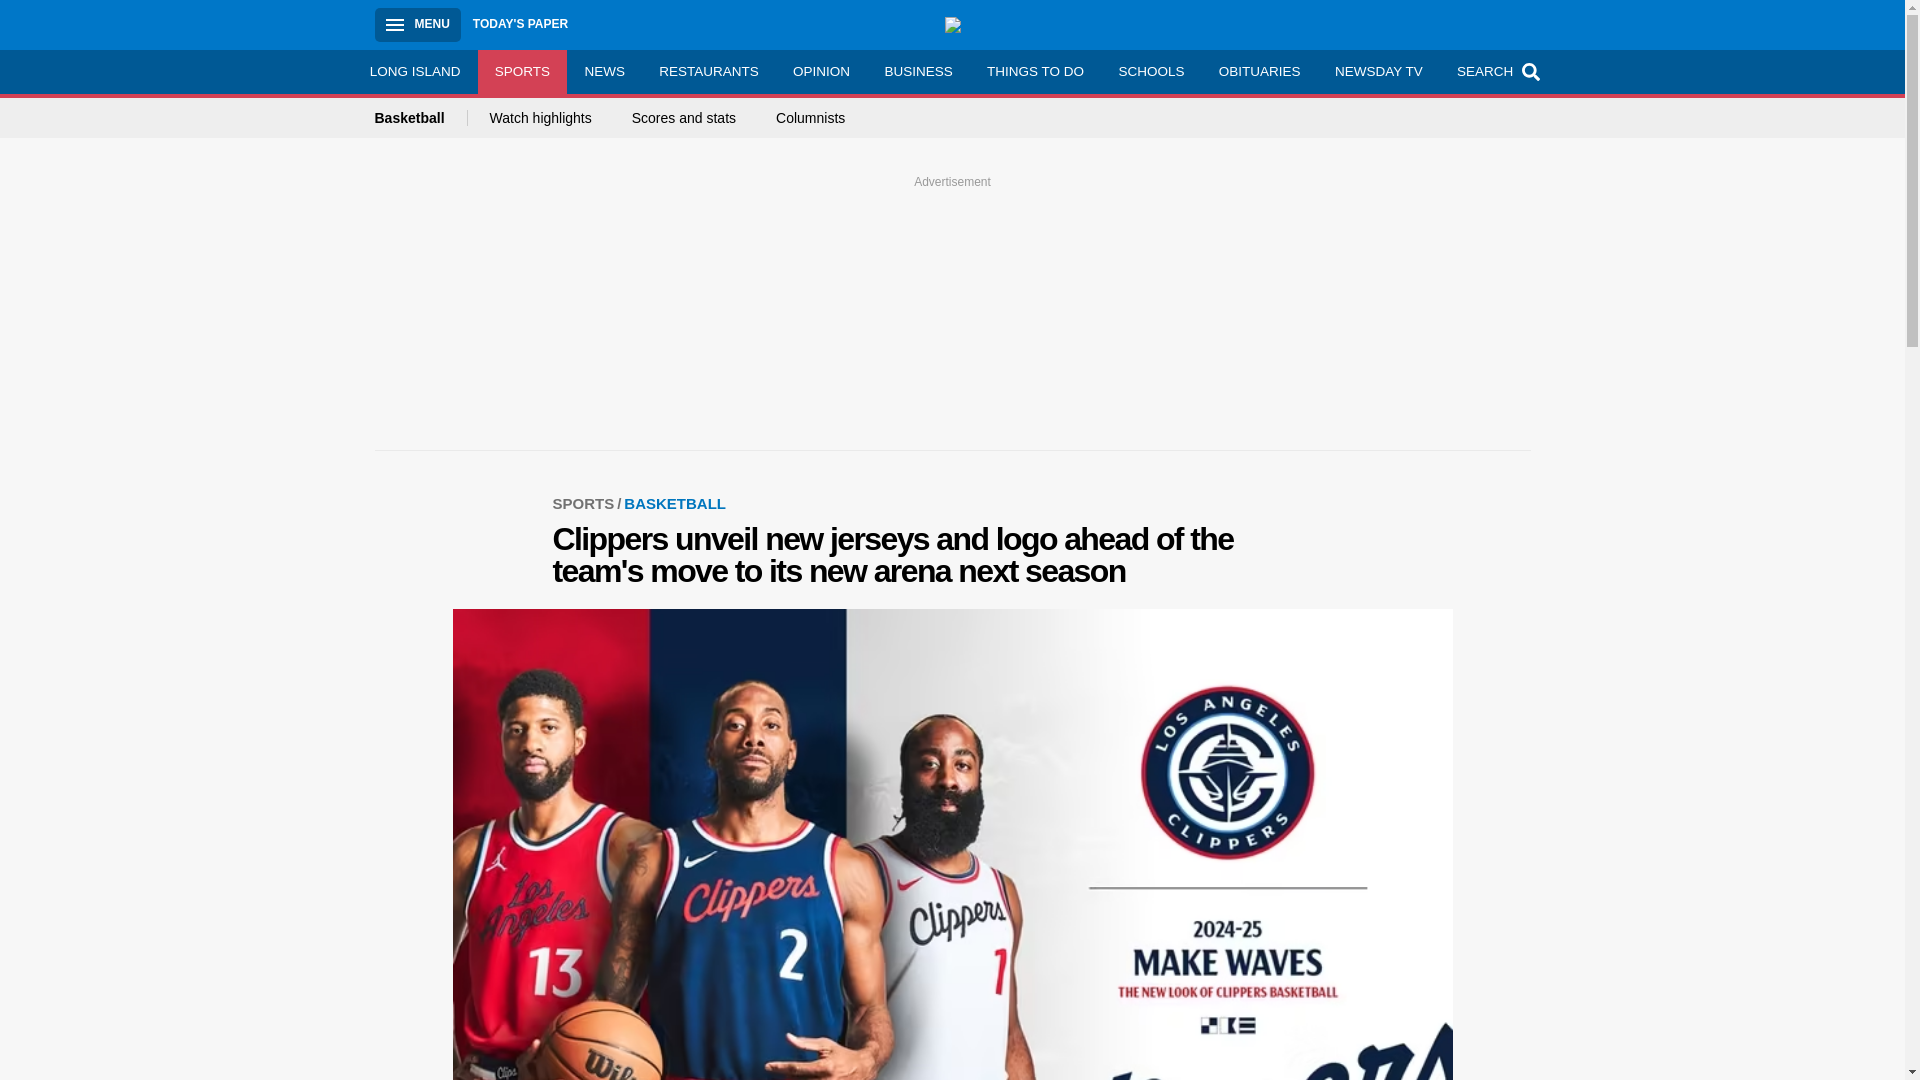 This screenshot has width=1920, height=1080. Describe the element at coordinates (821, 71) in the screenshot. I see `OPINION` at that location.